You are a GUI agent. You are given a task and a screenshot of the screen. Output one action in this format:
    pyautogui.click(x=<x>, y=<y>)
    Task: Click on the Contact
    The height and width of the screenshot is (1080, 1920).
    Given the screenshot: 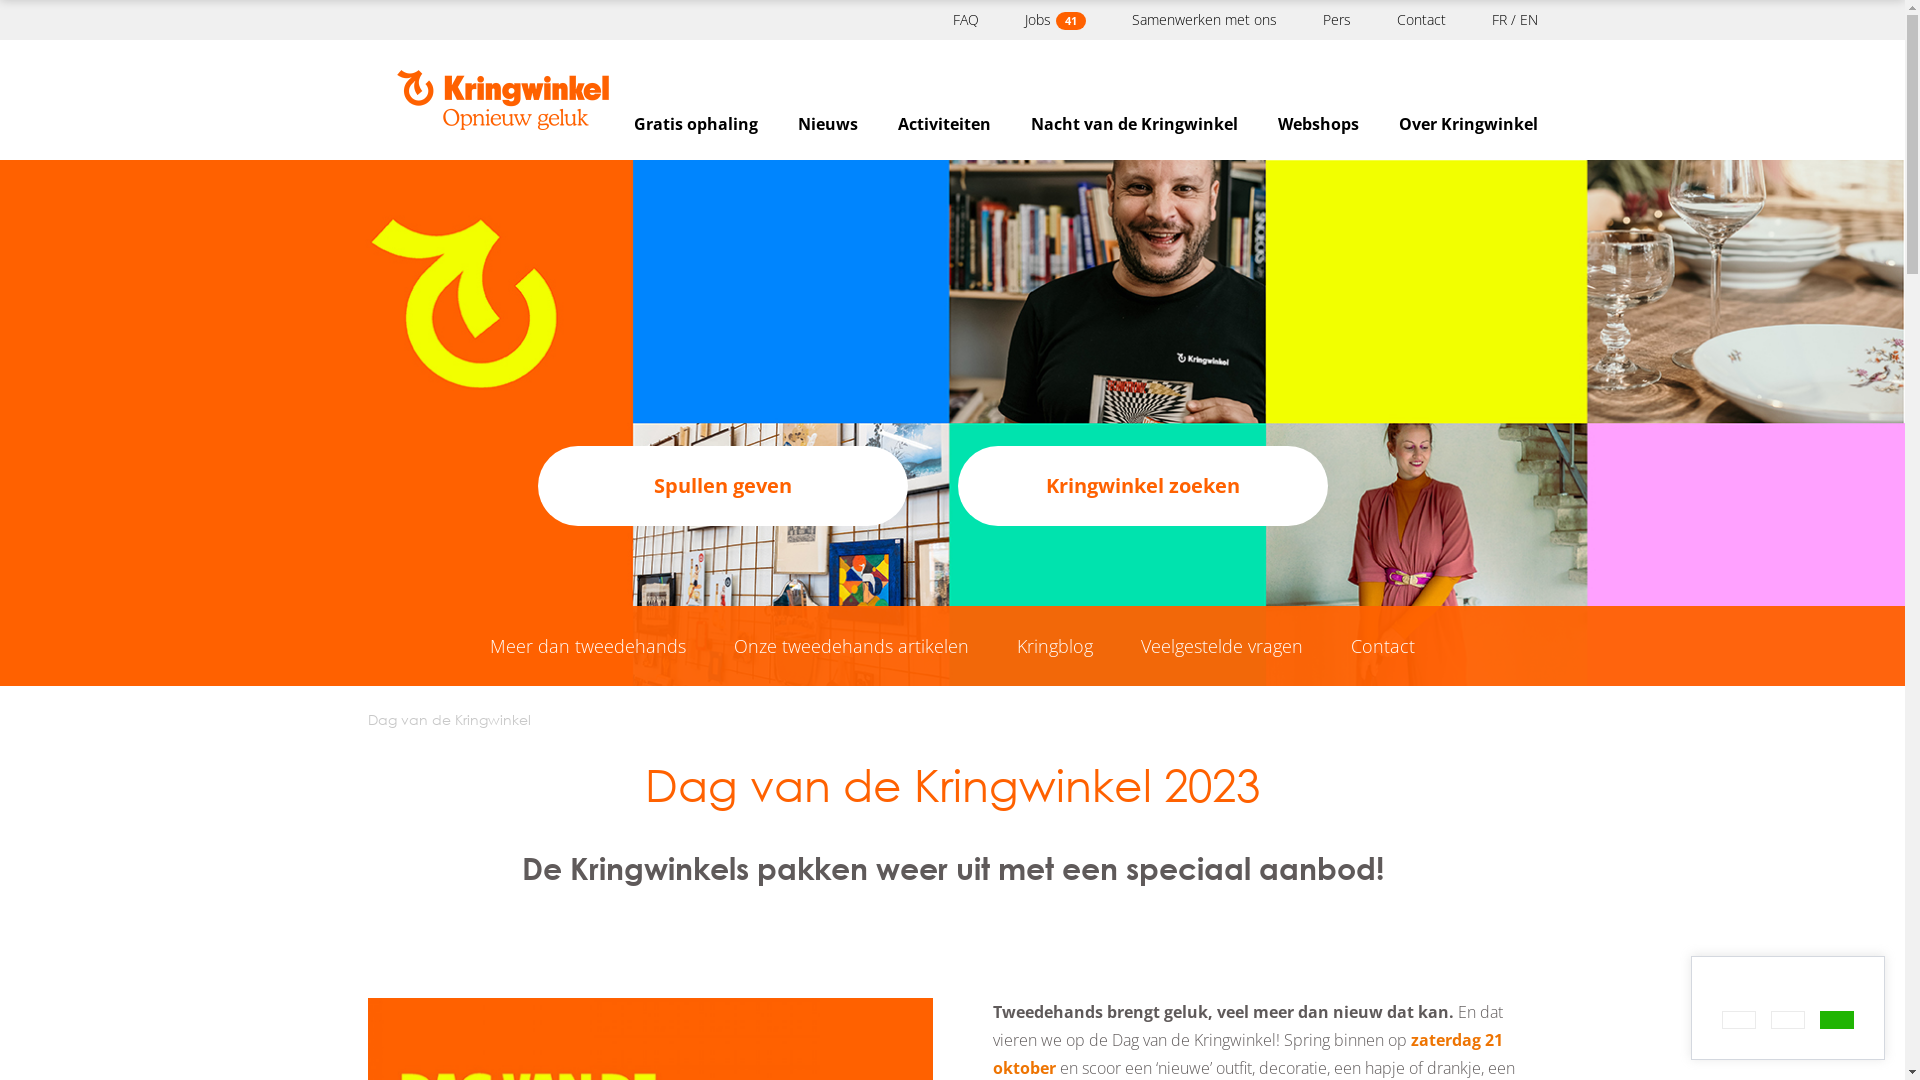 What is the action you would take?
    pyautogui.click(x=1420, y=20)
    